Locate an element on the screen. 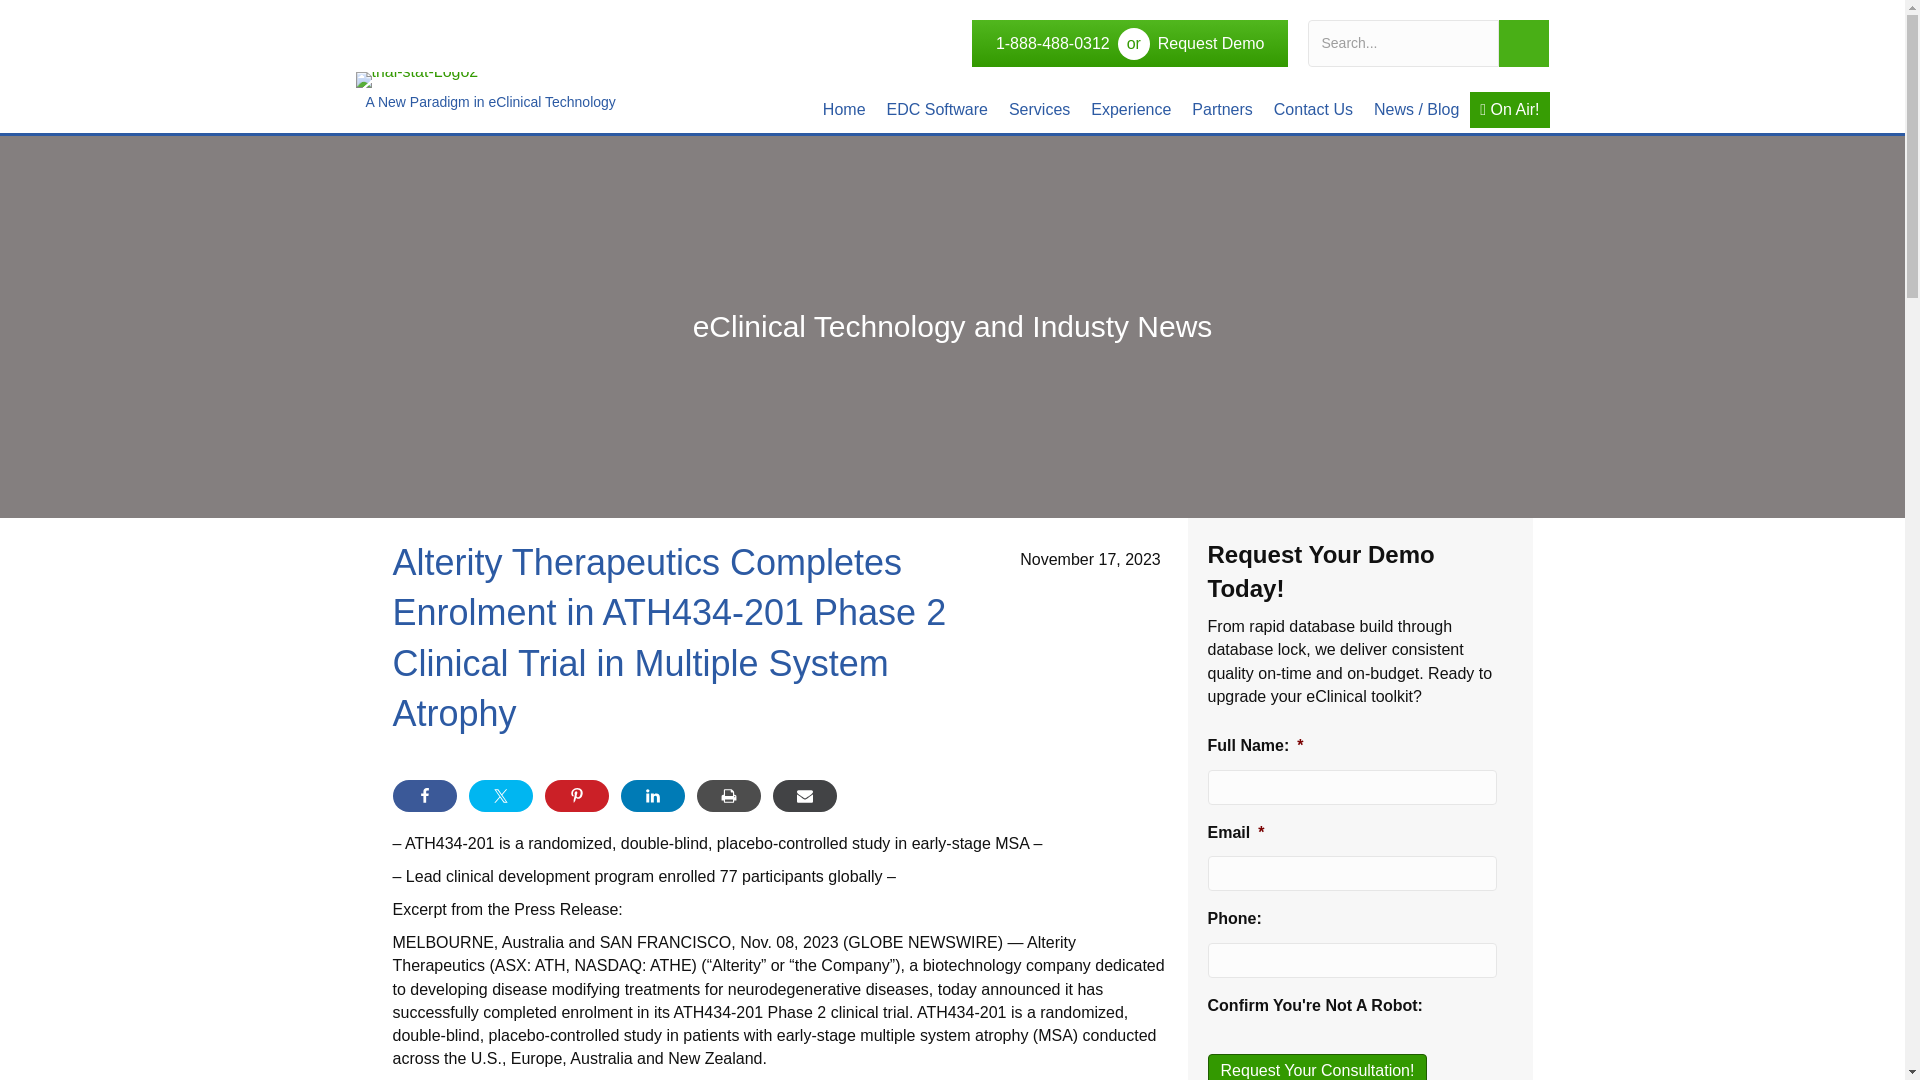  Request Demo is located at coordinates (1211, 43).